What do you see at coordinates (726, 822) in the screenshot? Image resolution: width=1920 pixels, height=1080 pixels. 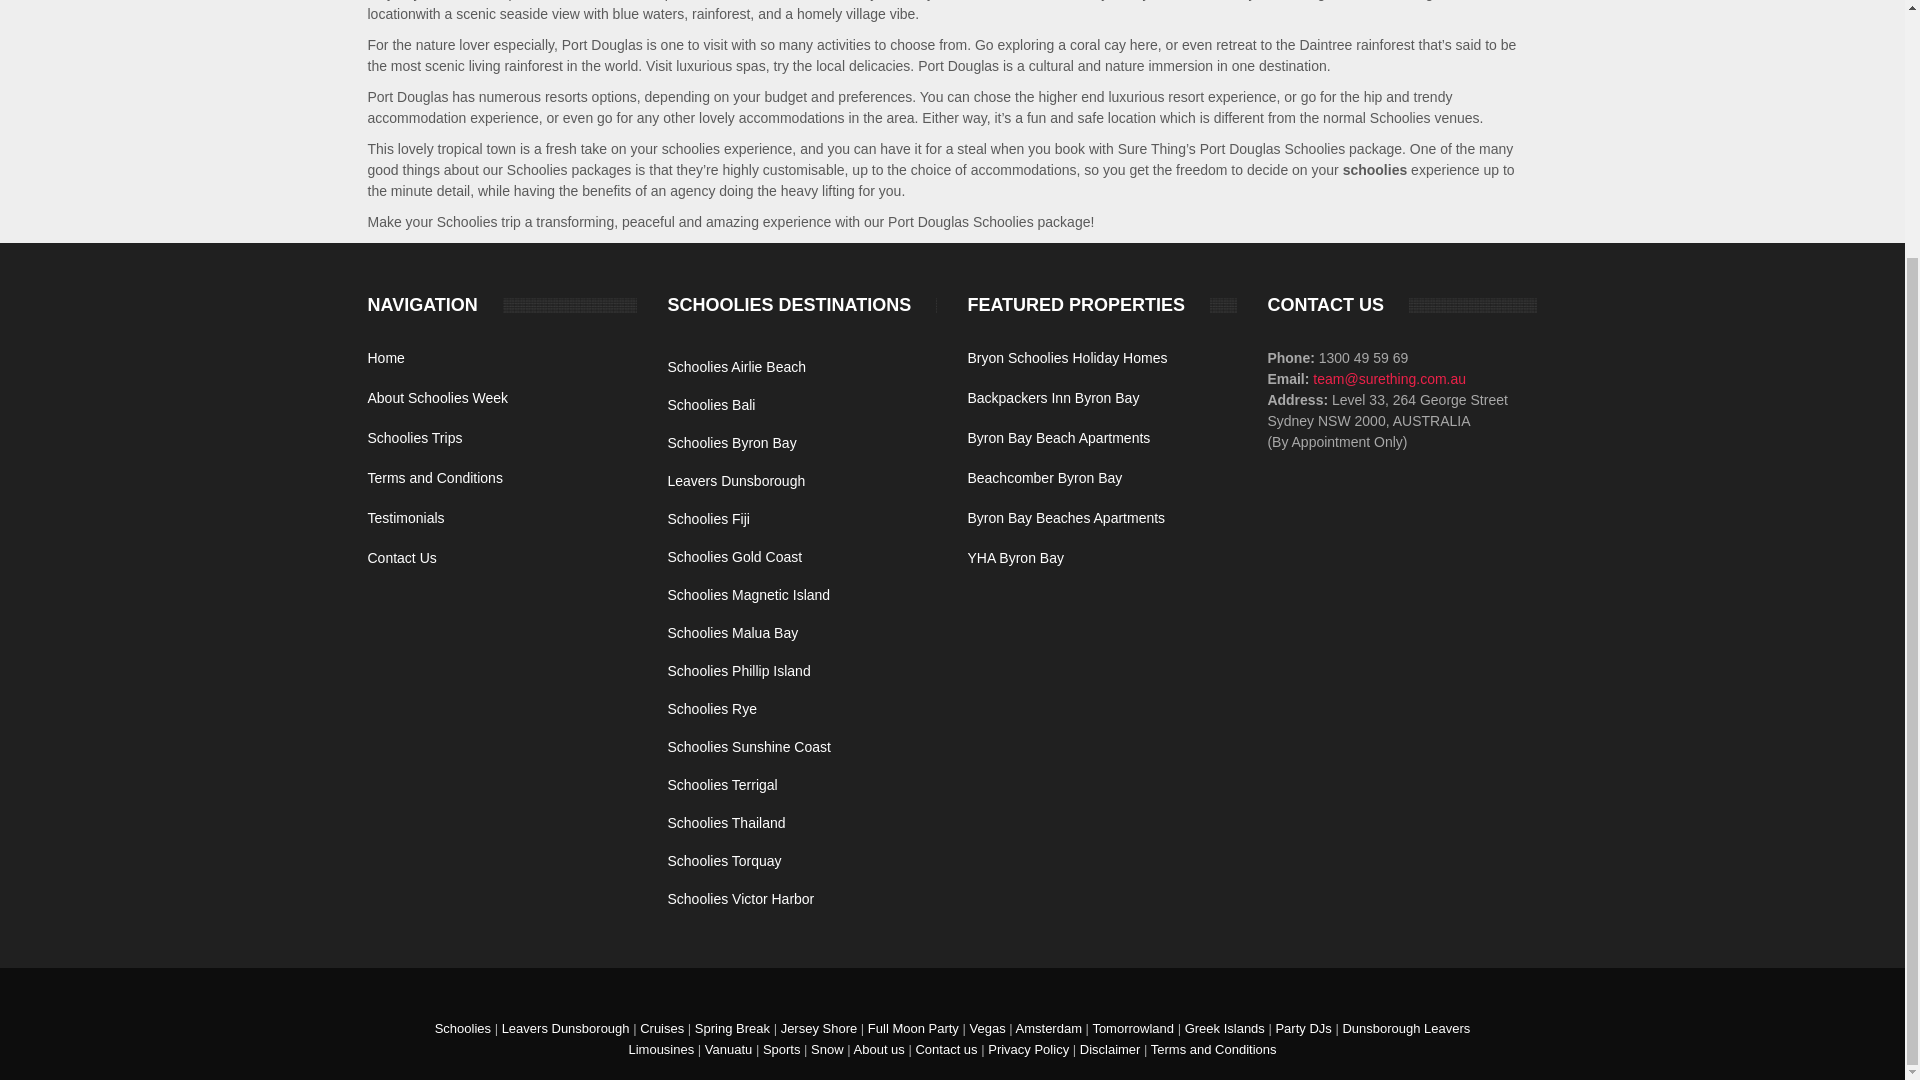 I see `Schoolies Thailand` at bounding box center [726, 822].